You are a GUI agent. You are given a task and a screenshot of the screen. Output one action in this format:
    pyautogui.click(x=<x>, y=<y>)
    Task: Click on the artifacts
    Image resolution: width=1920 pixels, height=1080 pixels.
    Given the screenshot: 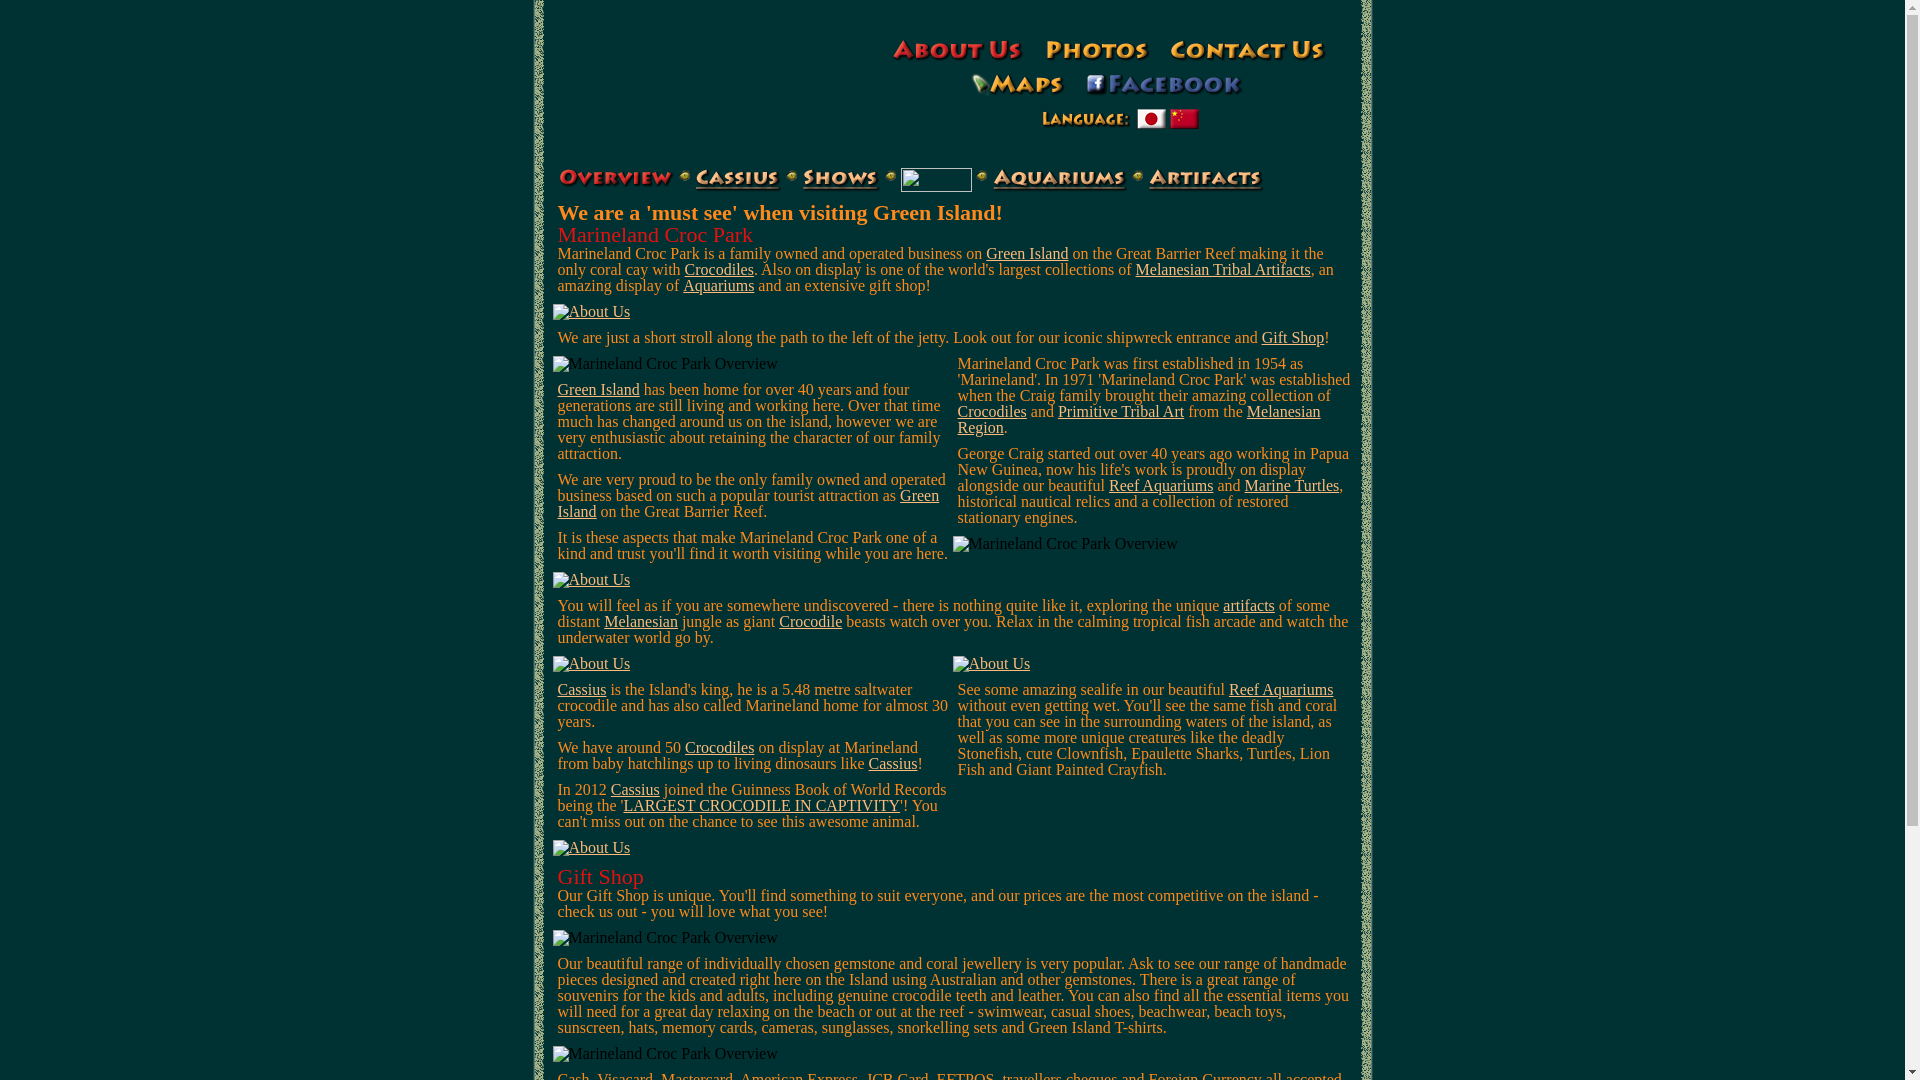 What is the action you would take?
    pyautogui.click(x=1249, y=606)
    